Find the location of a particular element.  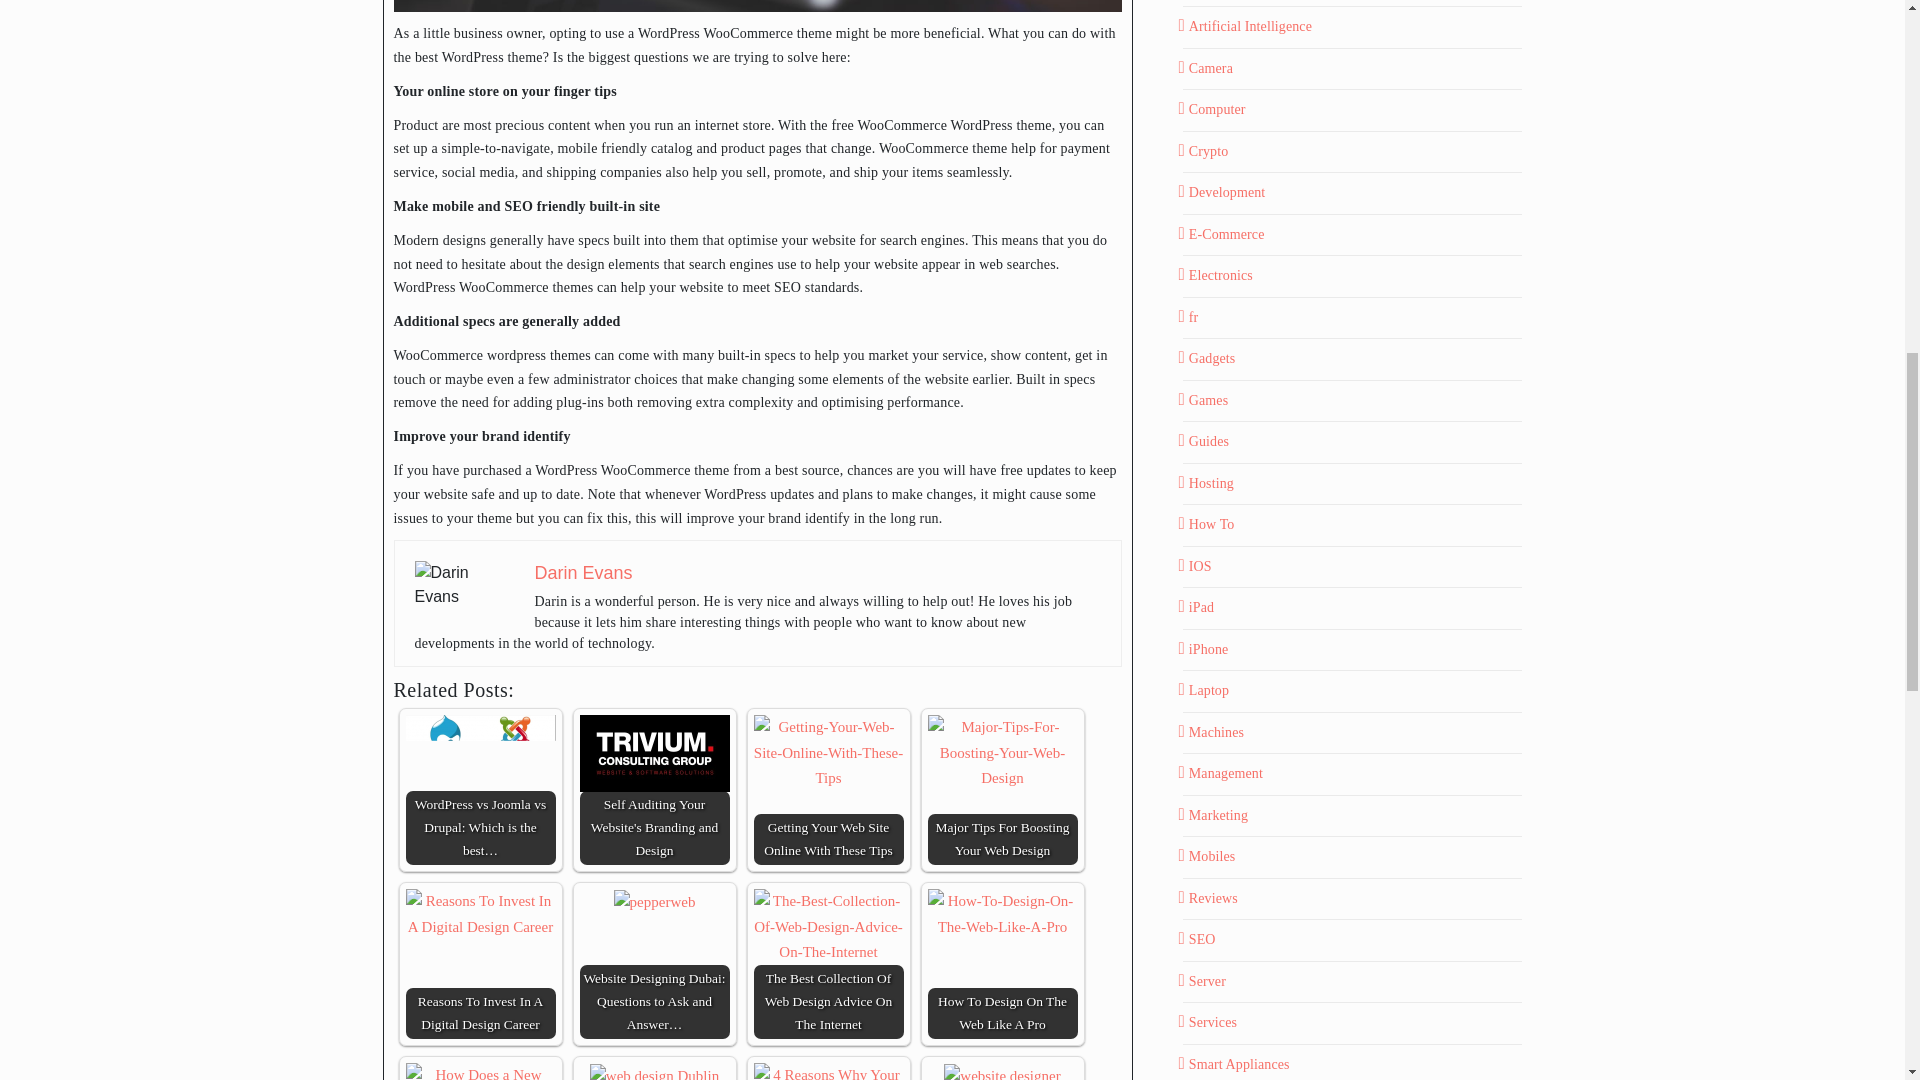

4 Reasons Why Your Business Should Have a Website is located at coordinates (829, 1071).